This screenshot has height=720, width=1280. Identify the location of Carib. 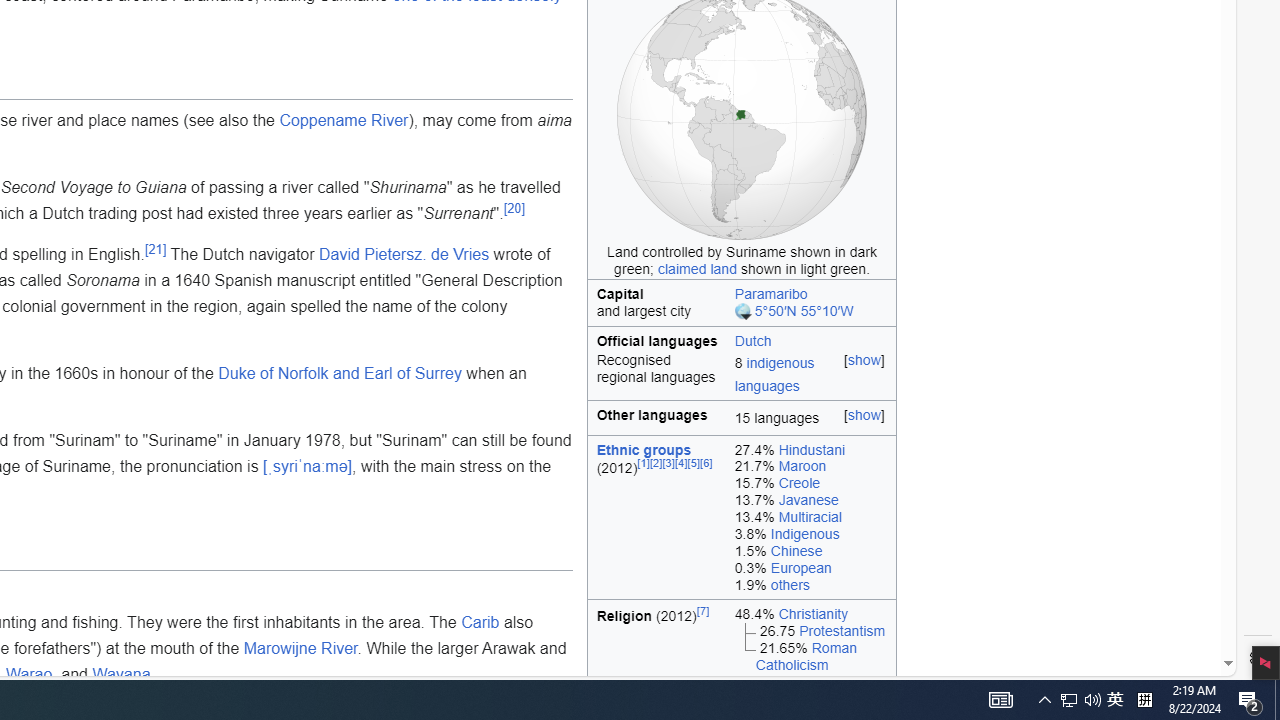
(480, 623).